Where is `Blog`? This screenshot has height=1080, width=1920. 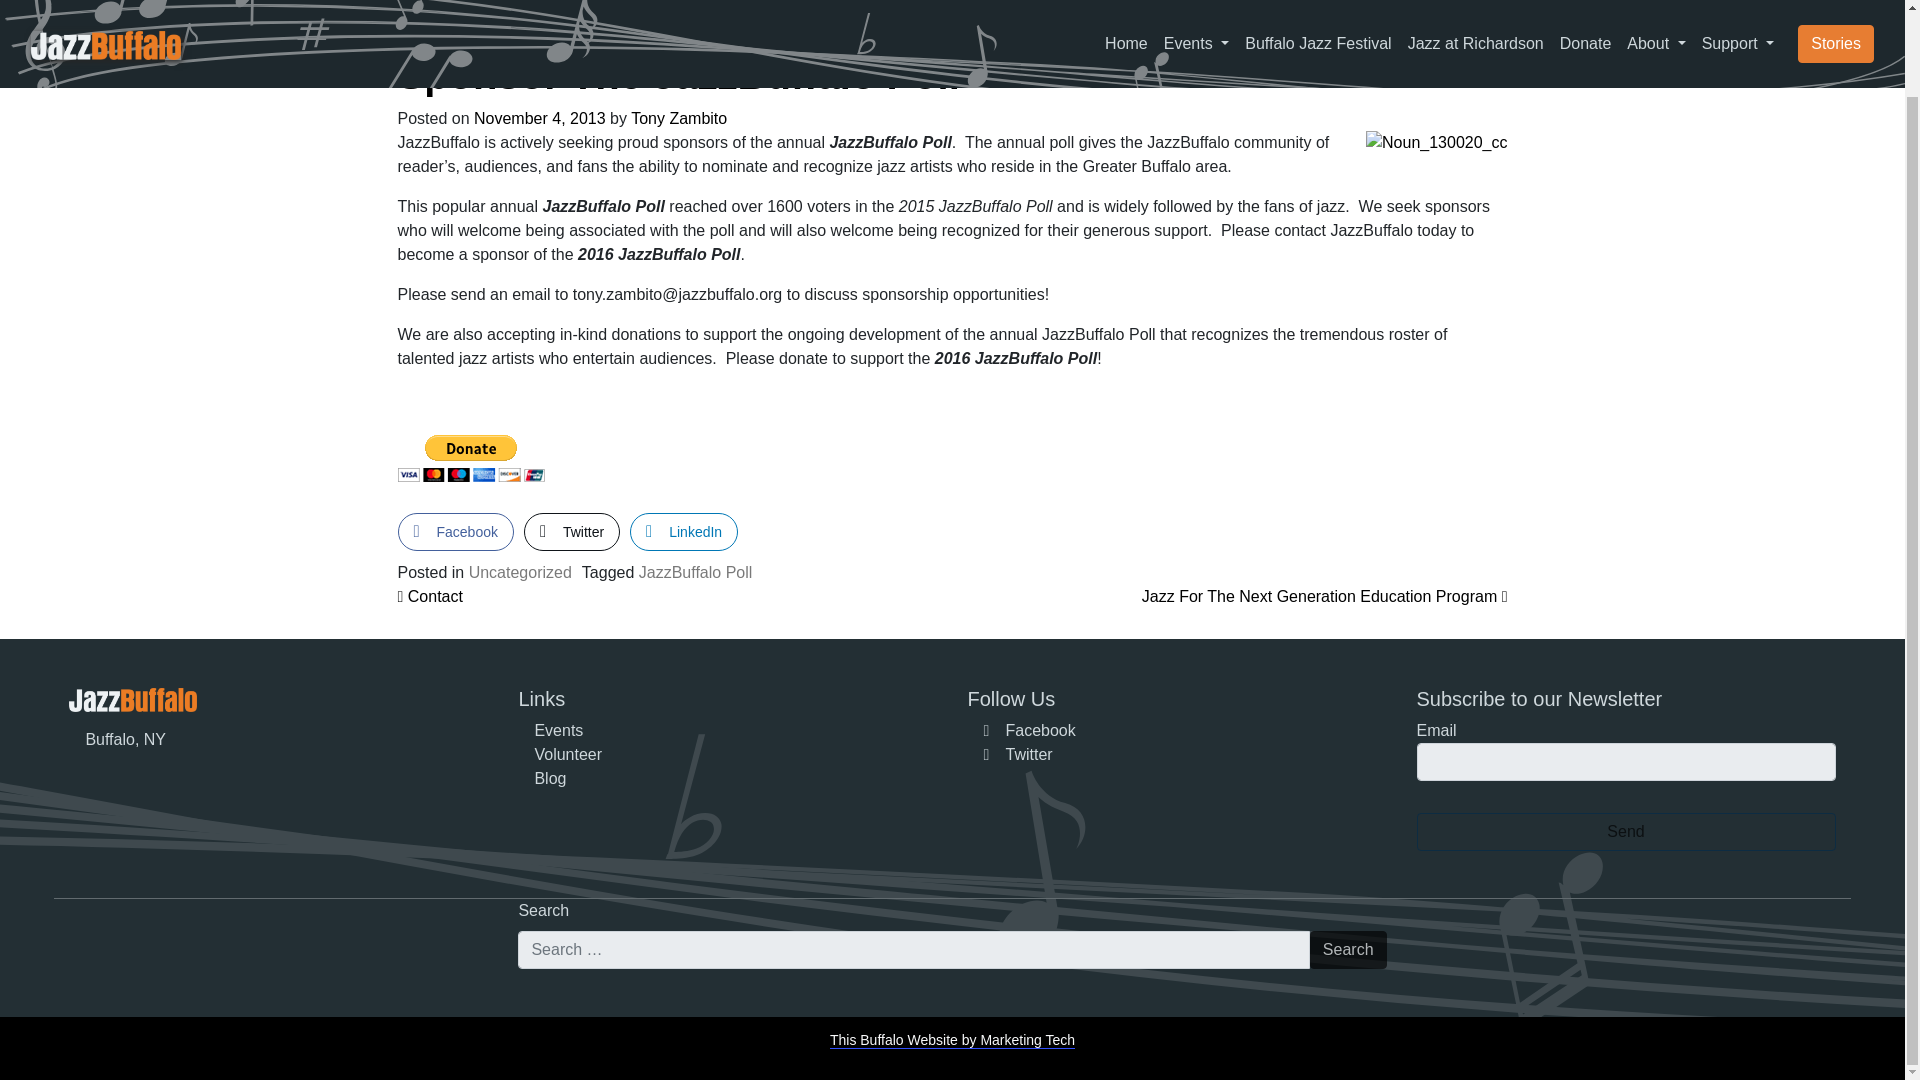
Blog is located at coordinates (550, 778).